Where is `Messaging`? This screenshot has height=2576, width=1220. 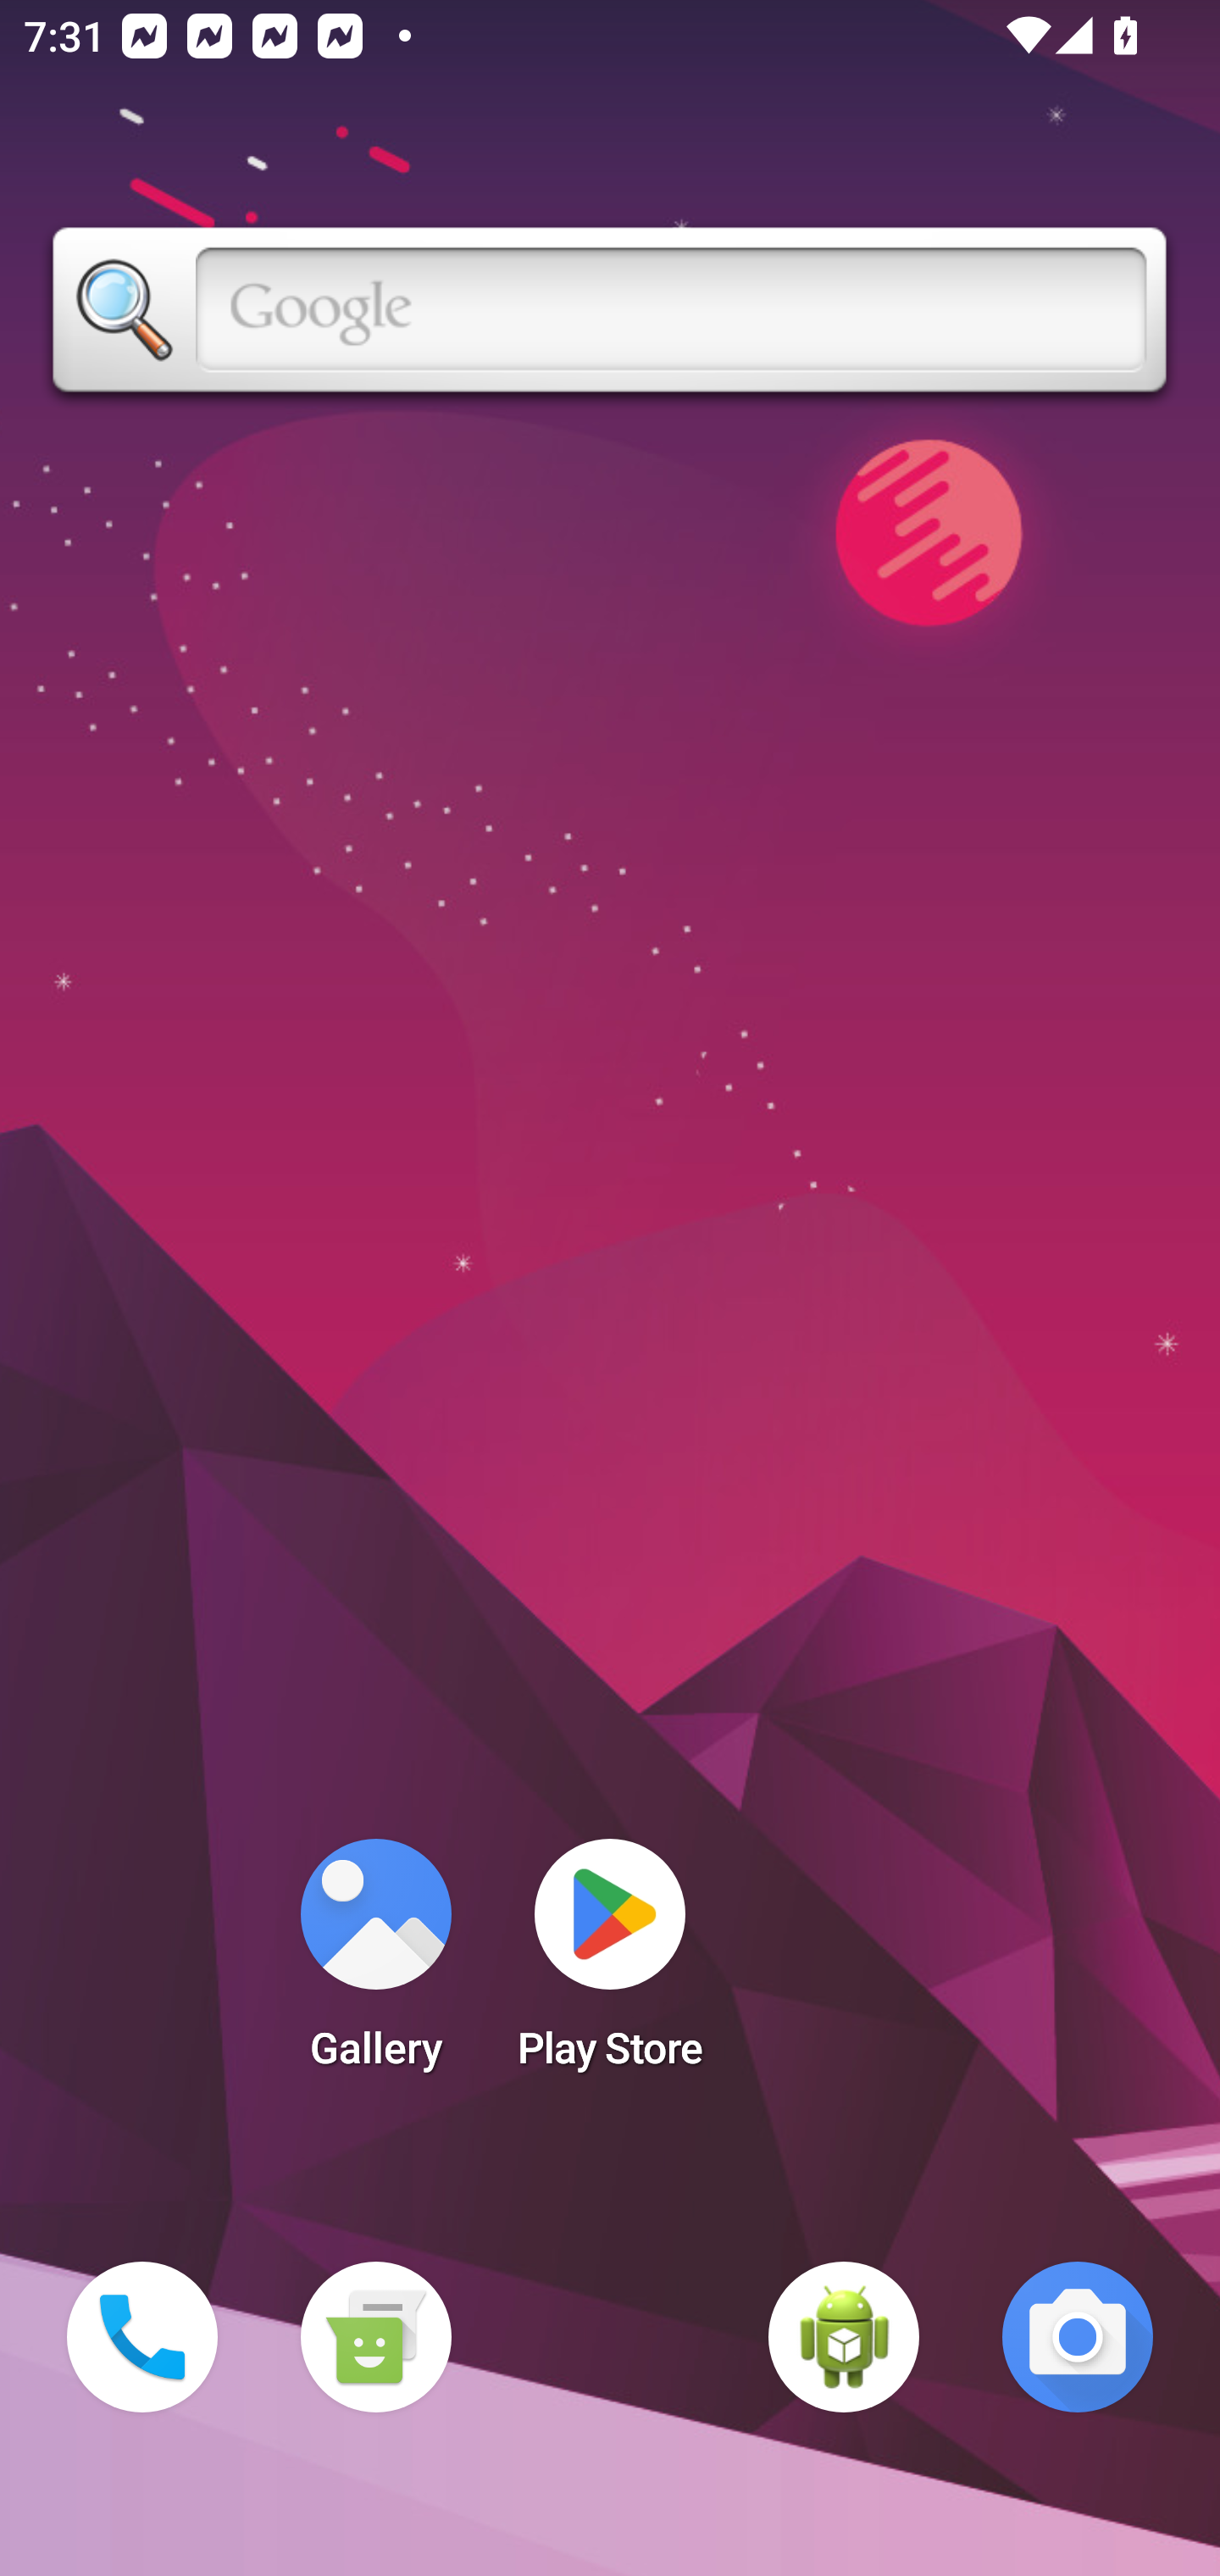
Messaging is located at coordinates (375, 2337).